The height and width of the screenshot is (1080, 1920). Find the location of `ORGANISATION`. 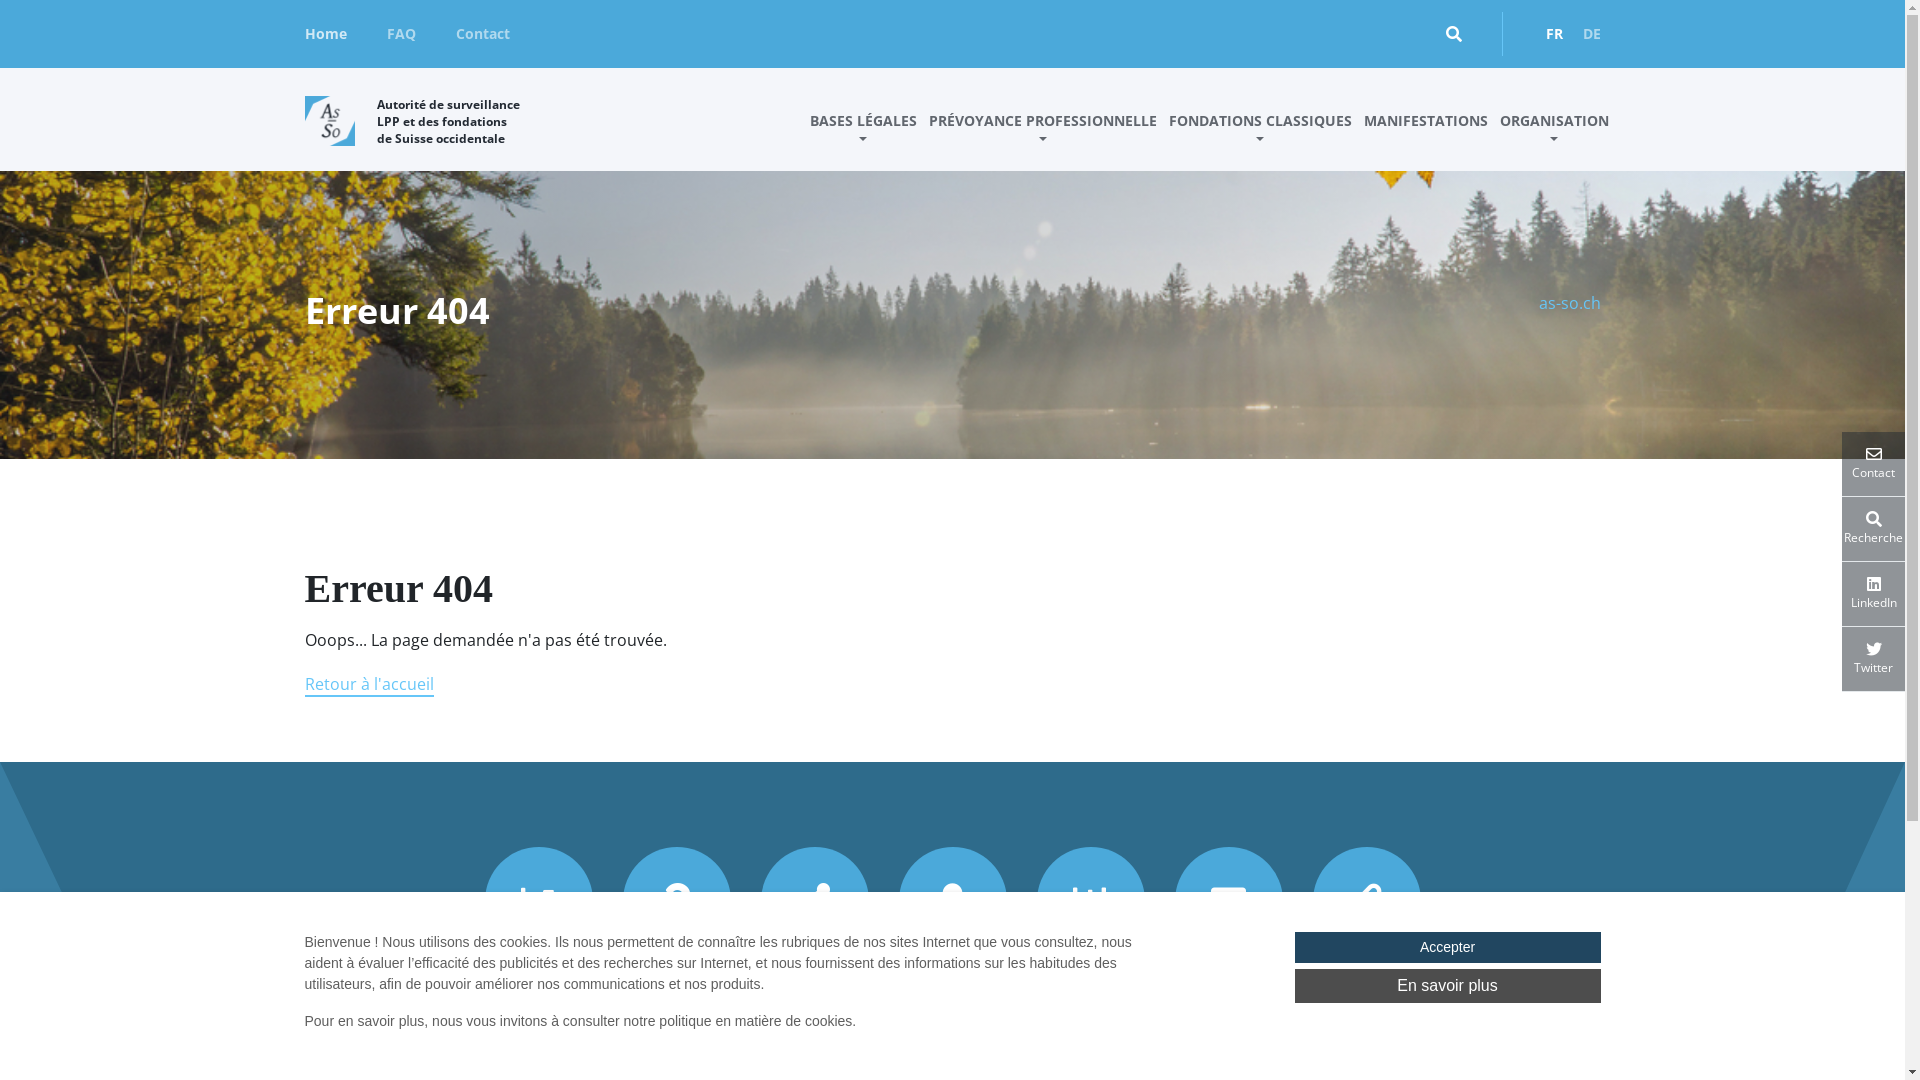

ORGANISATION is located at coordinates (1554, 139).